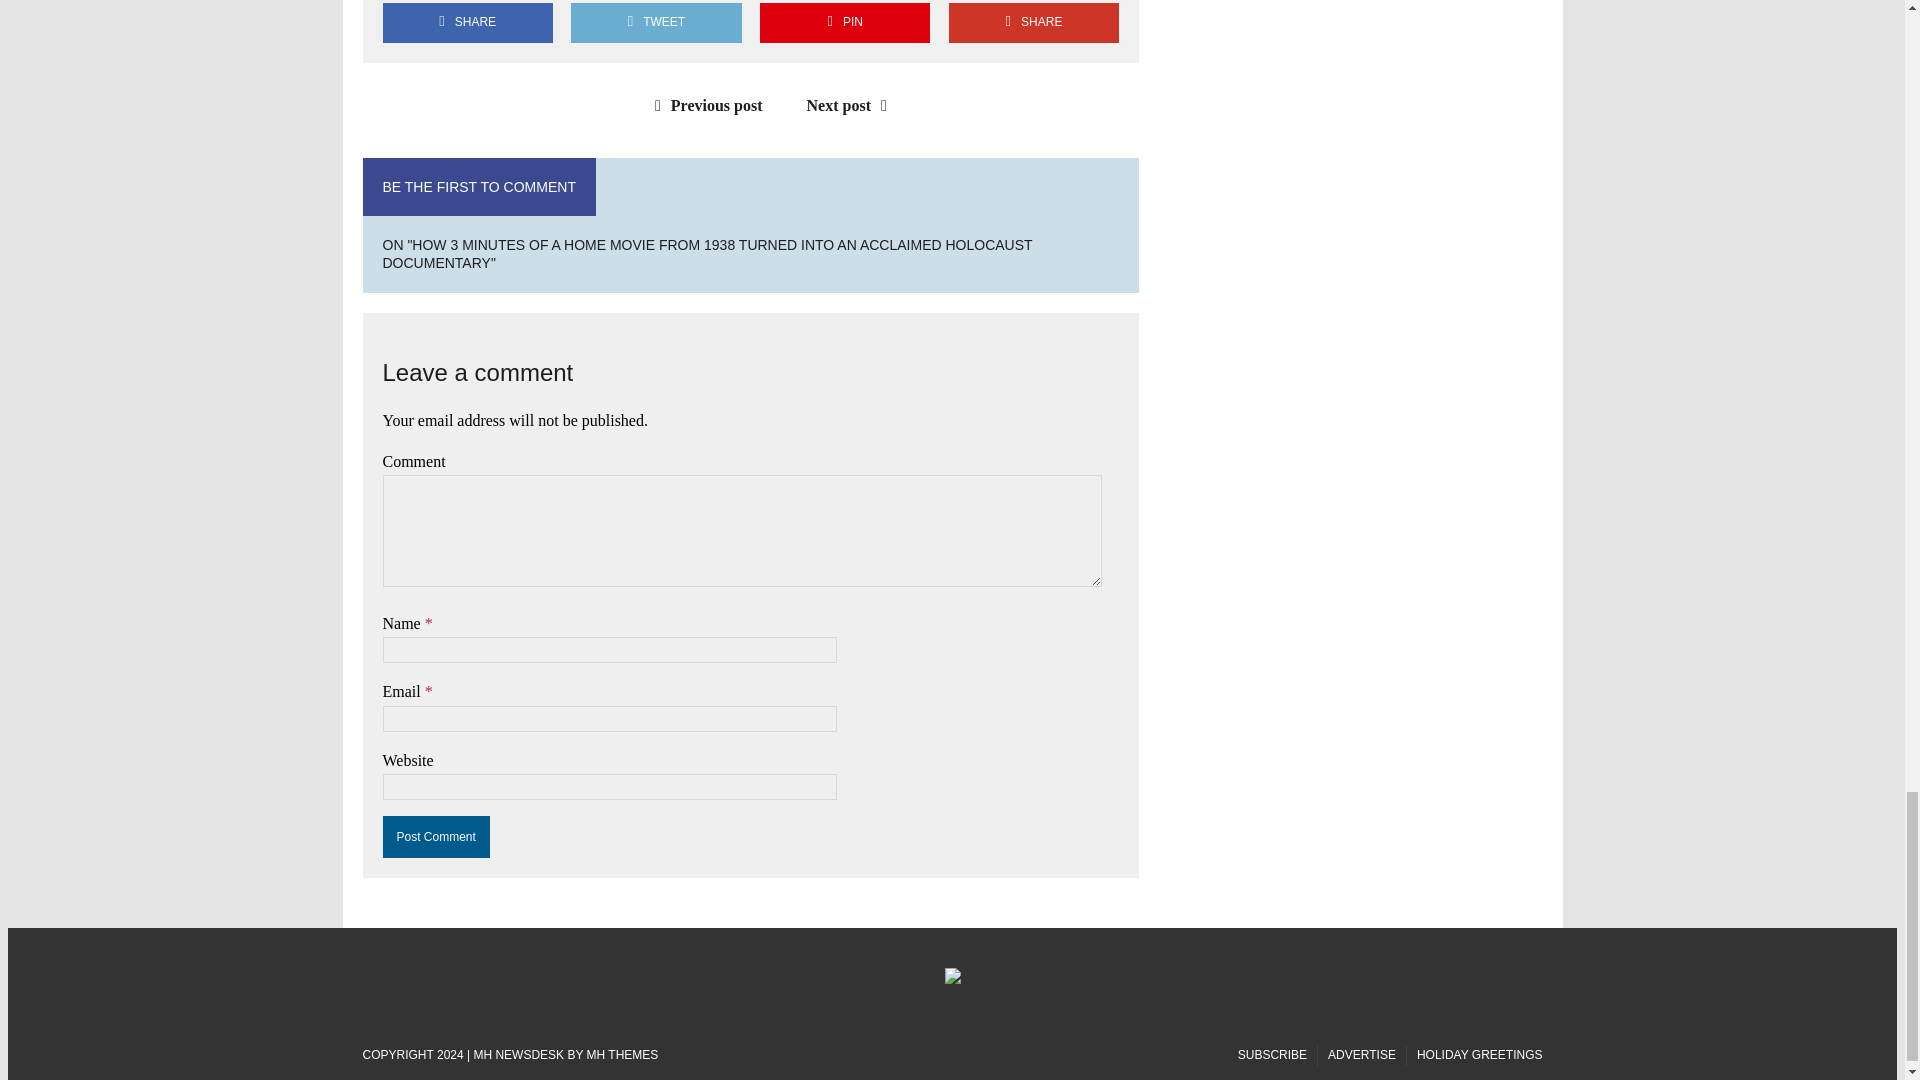  I want to click on Post Comment, so click(436, 836).